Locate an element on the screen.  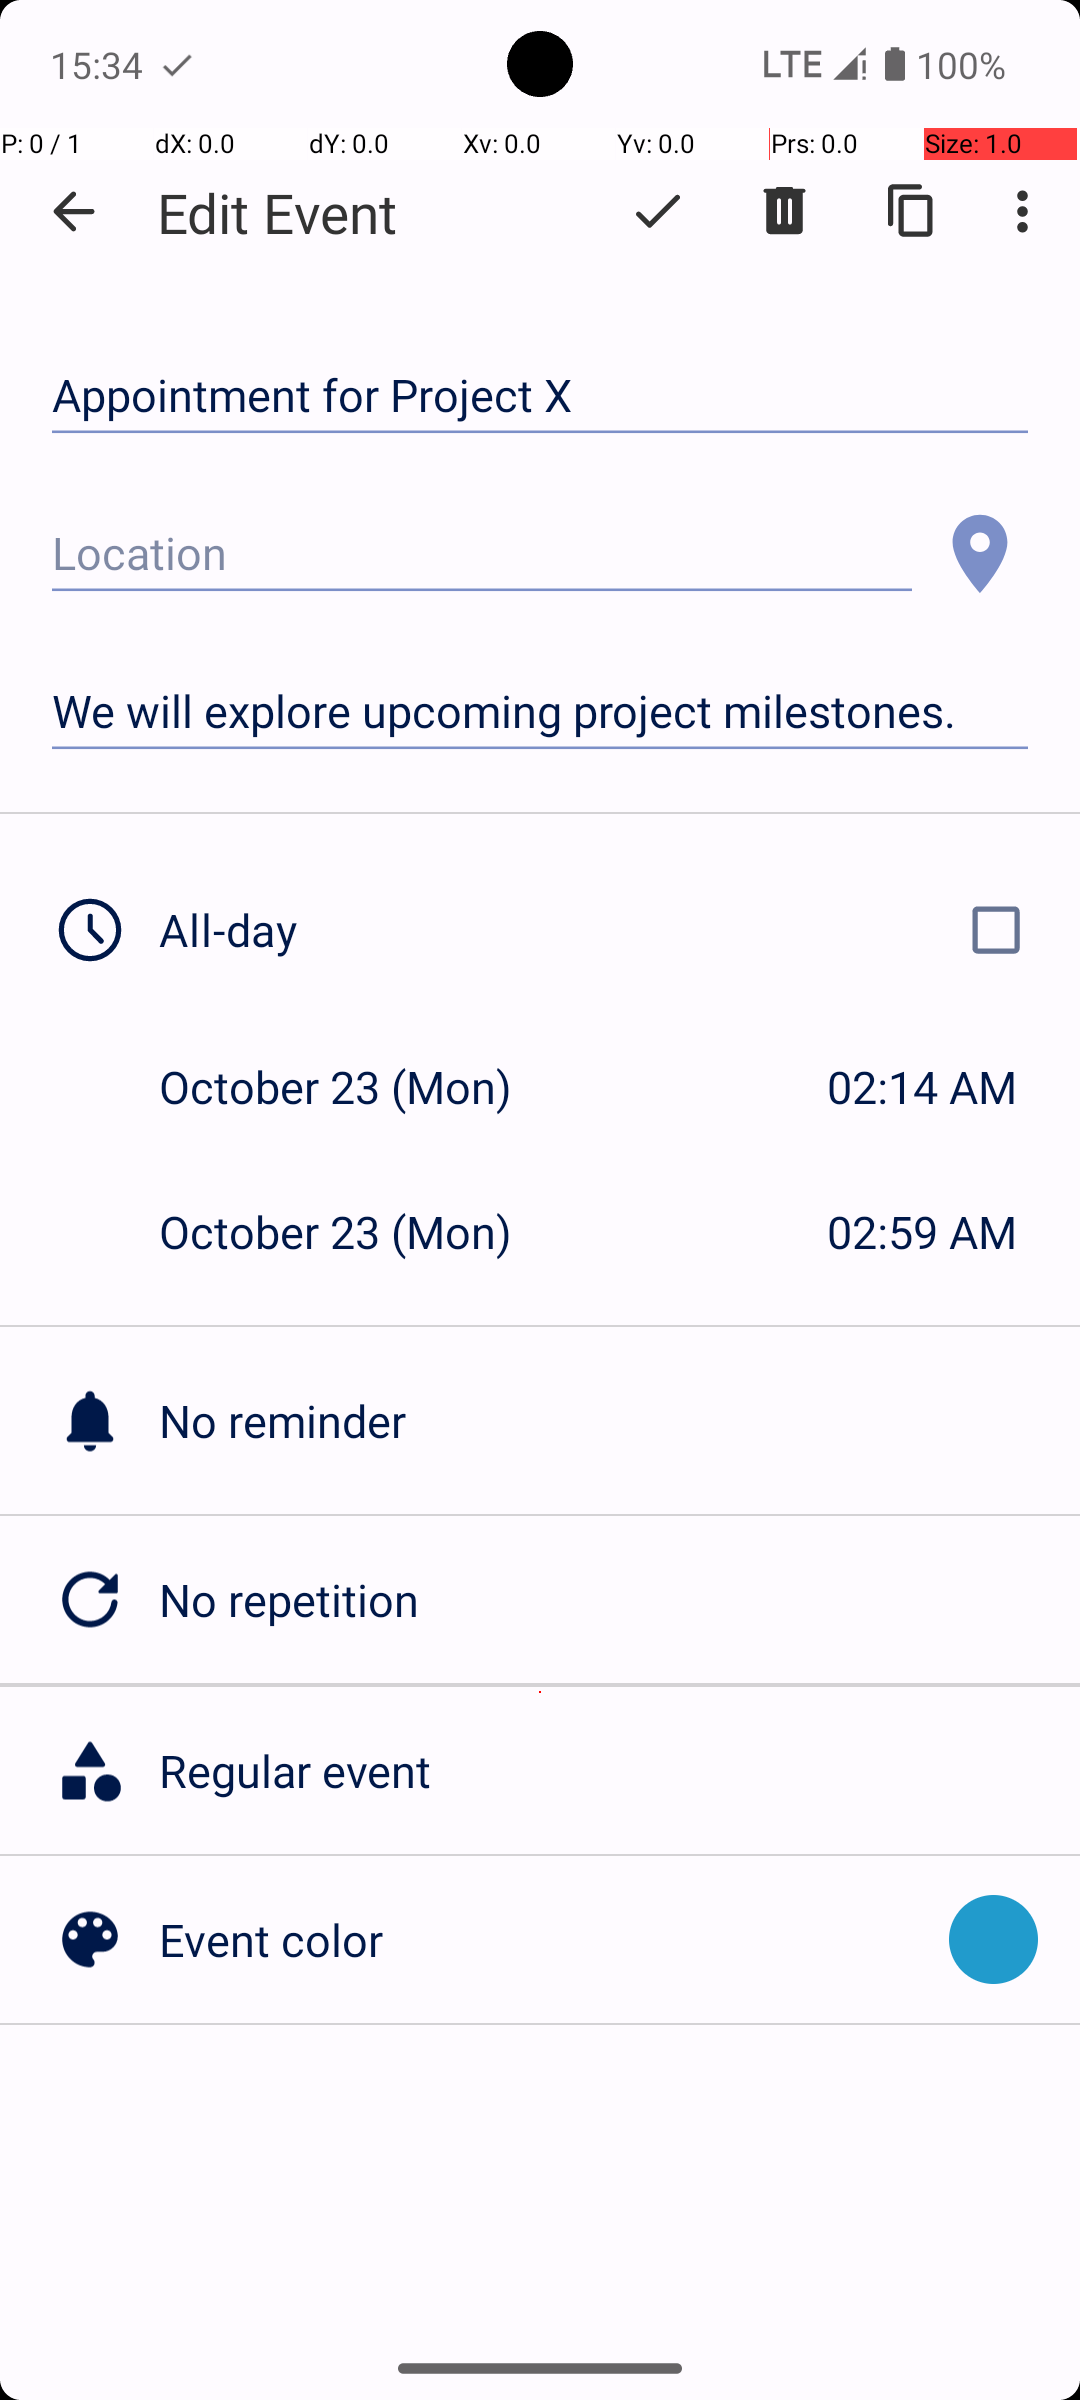
02:59 AM is located at coordinates (922, 1232).